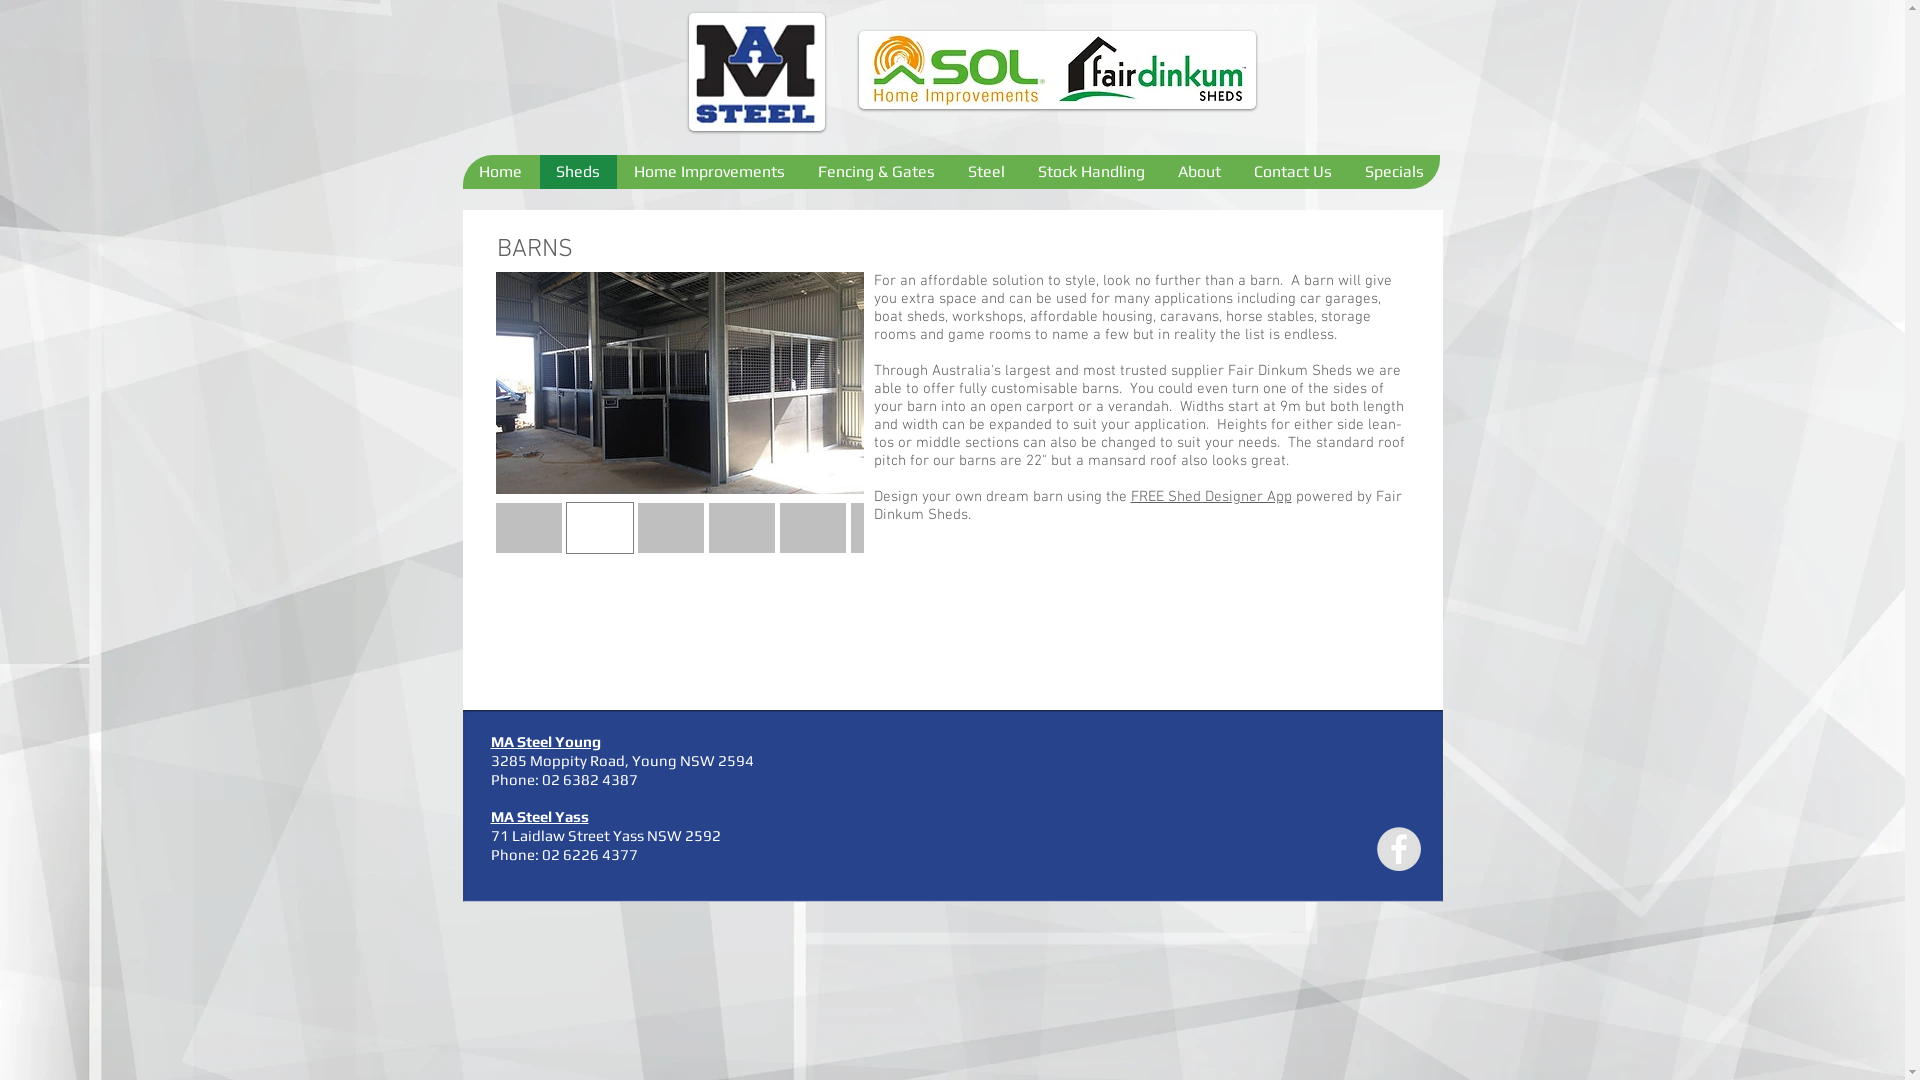 The height and width of the screenshot is (1080, 1920). I want to click on Steel, so click(985, 172).